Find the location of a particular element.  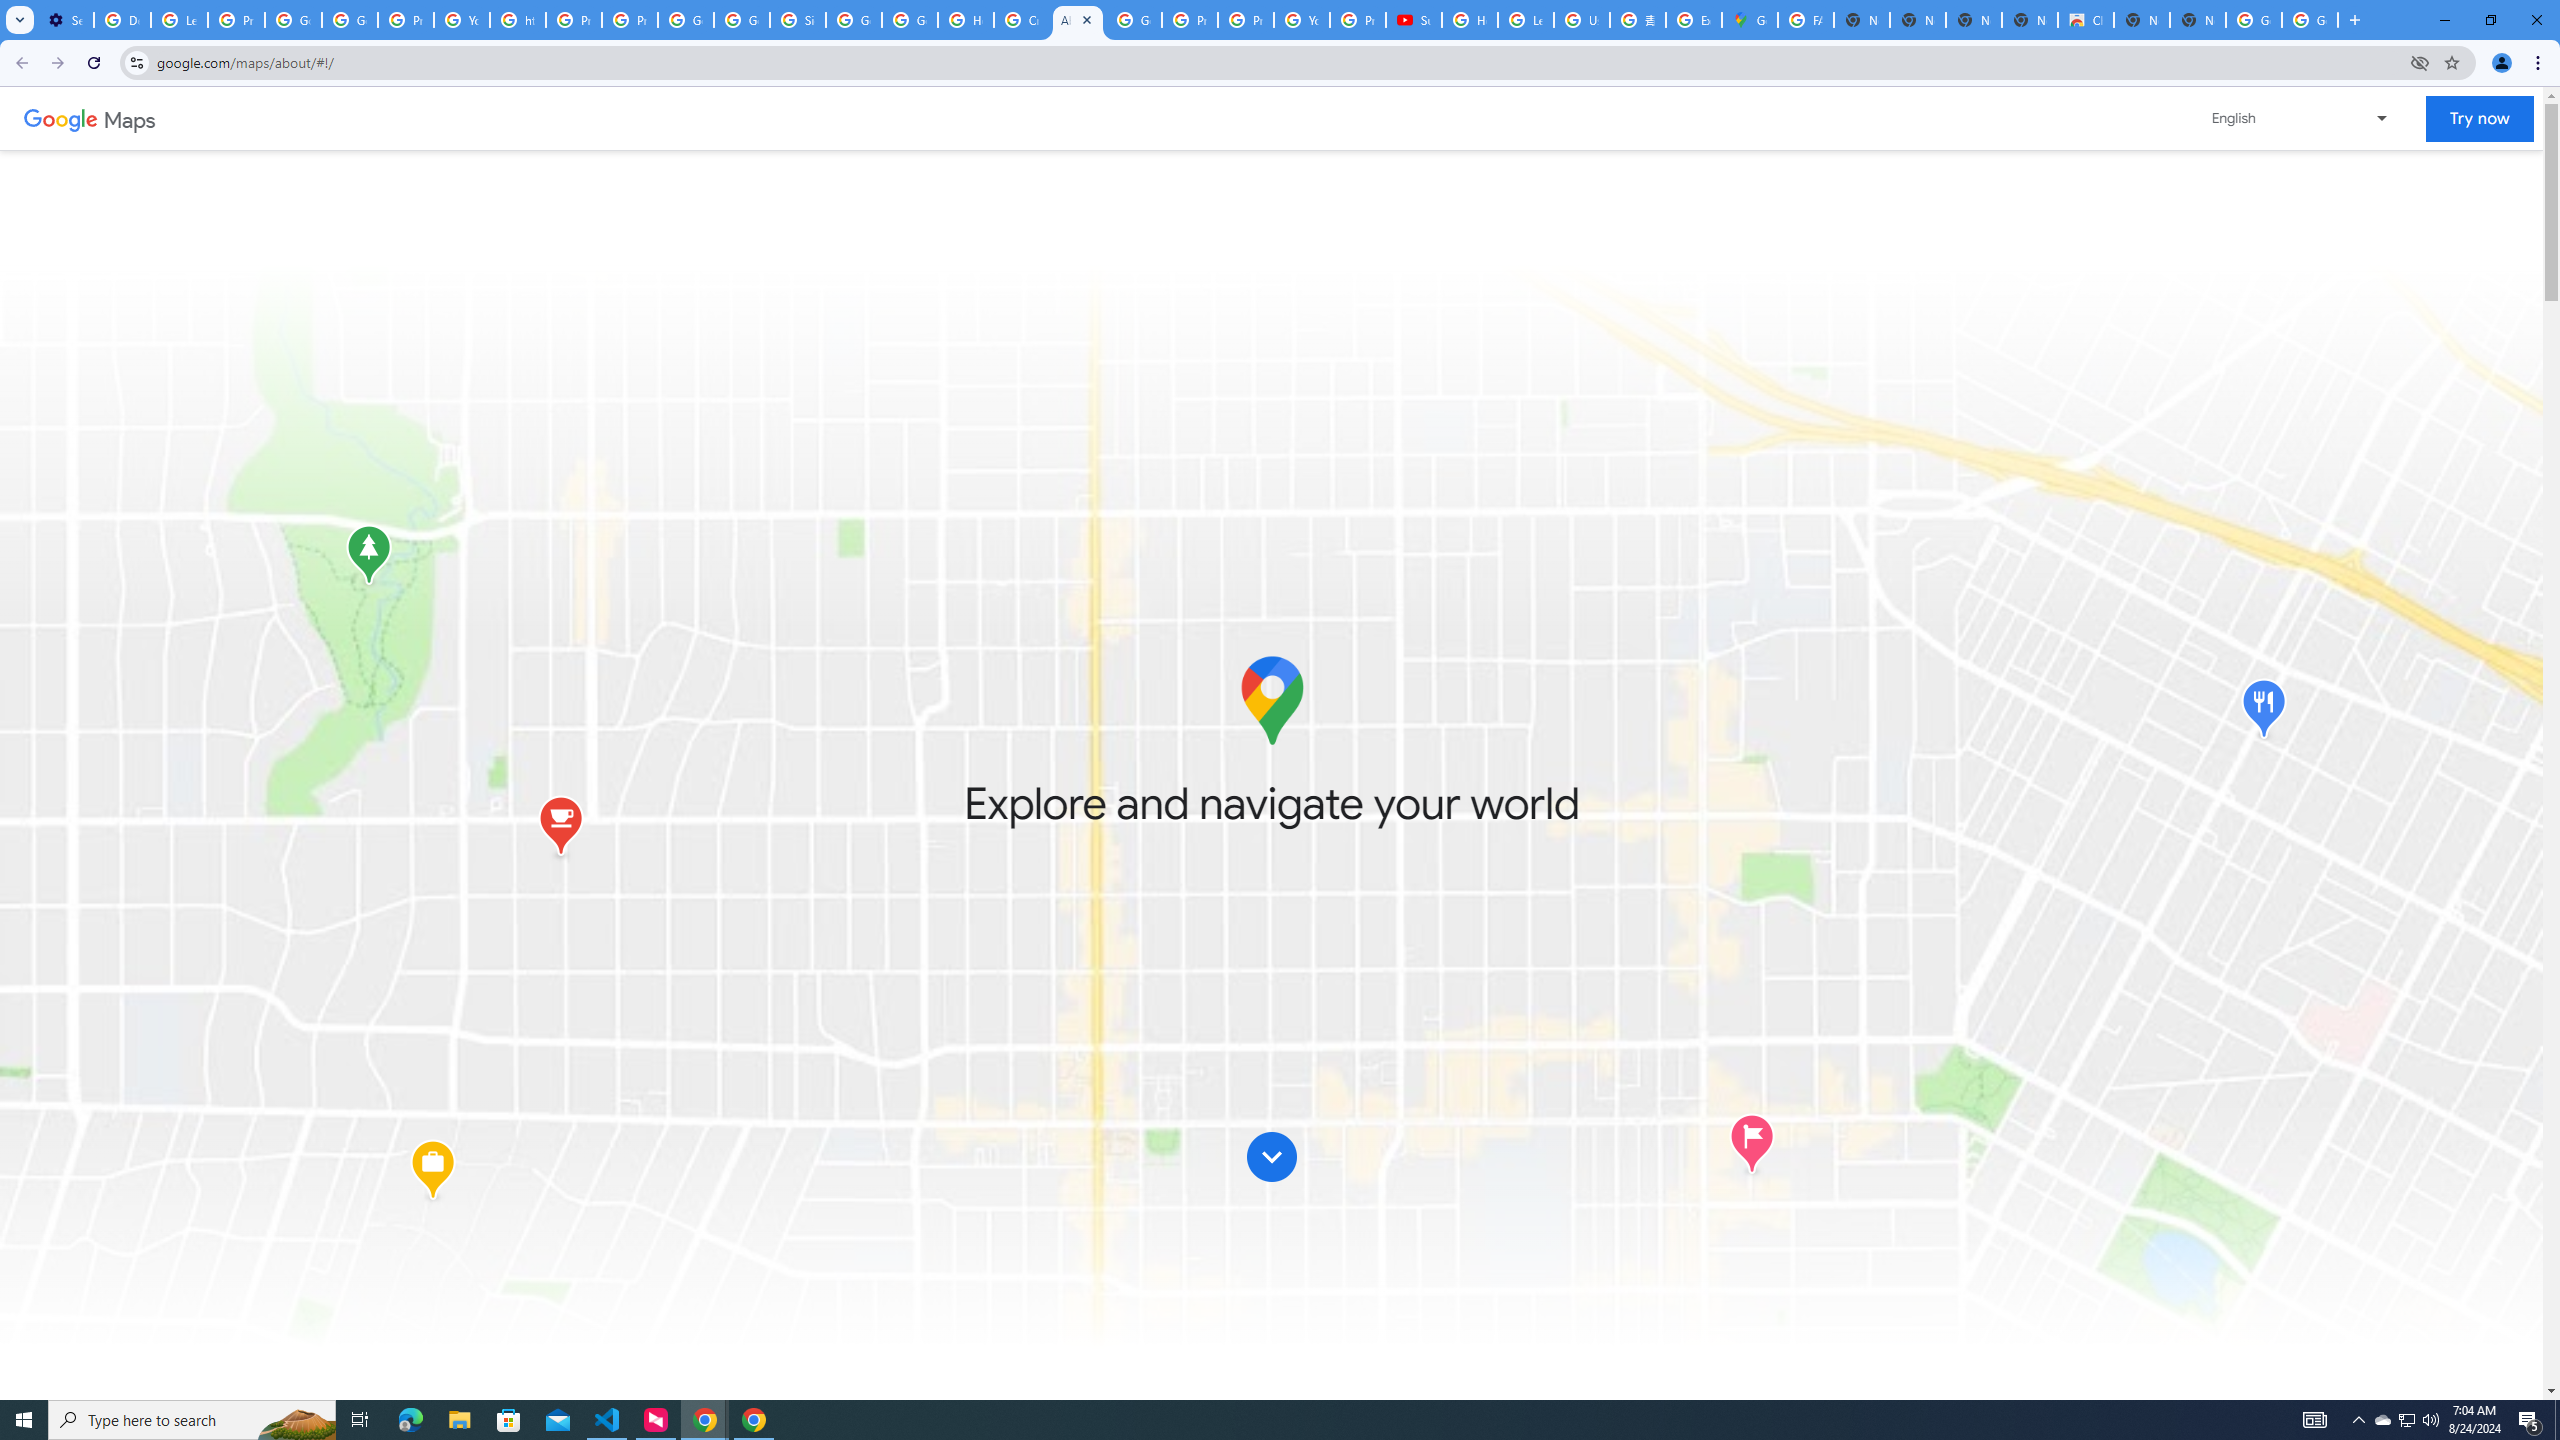

Maps is located at coordinates (130, 118).